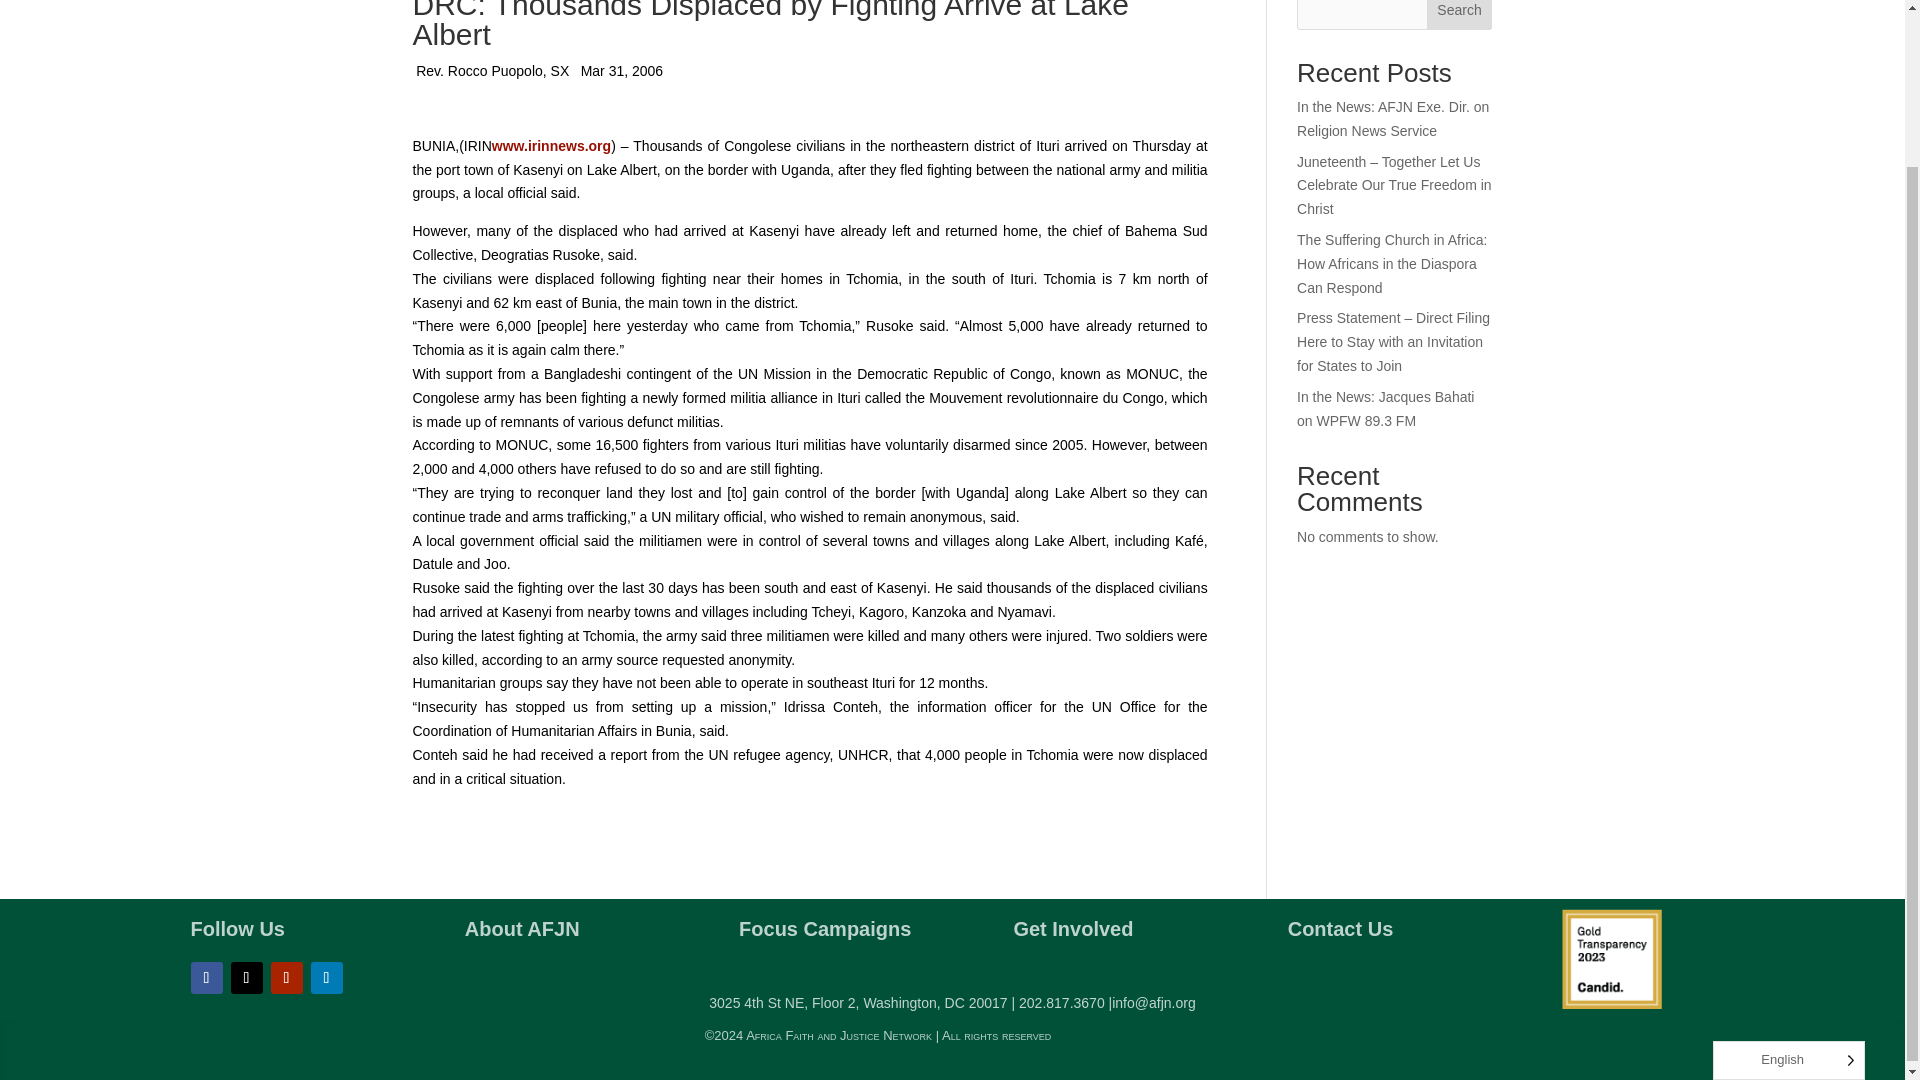  Describe the element at coordinates (550, 146) in the screenshot. I see `www.irinnews.org` at that location.